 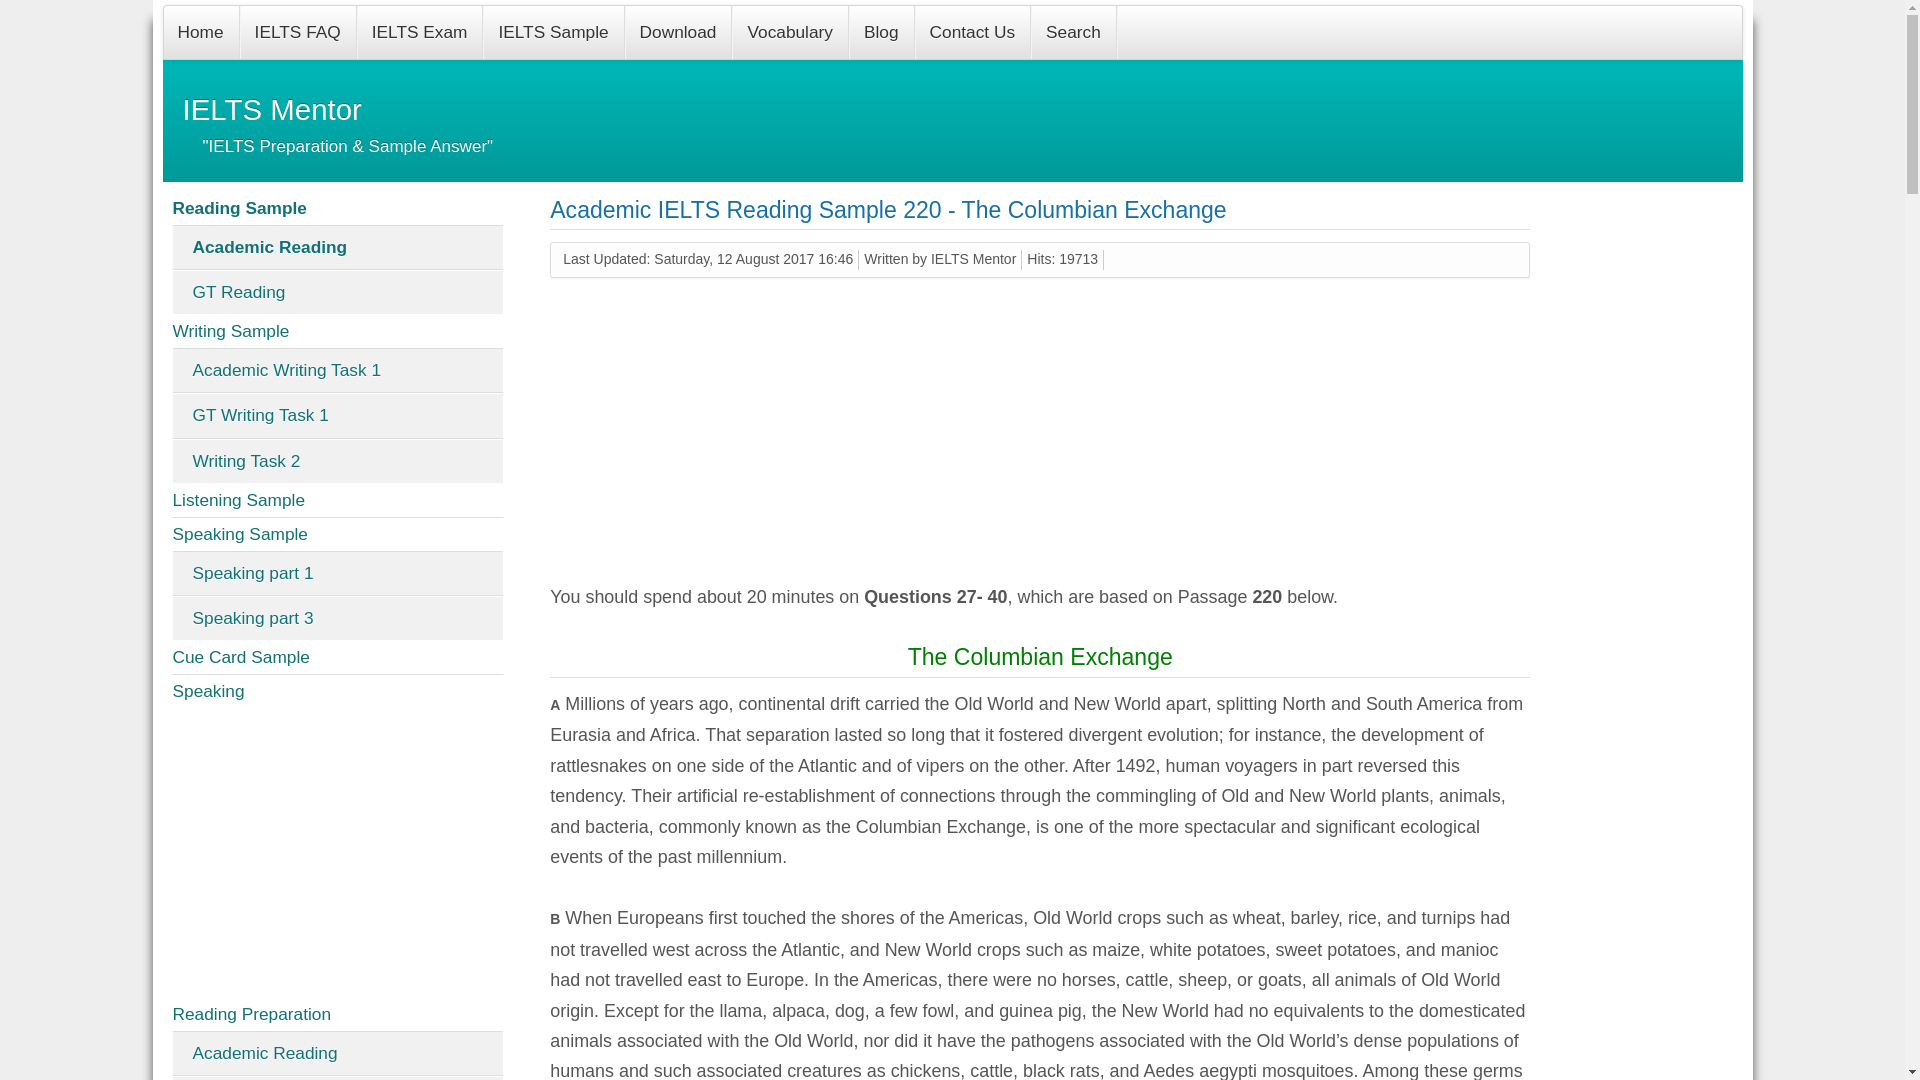 I want to click on Vocabulary, so click(x=790, y=32).